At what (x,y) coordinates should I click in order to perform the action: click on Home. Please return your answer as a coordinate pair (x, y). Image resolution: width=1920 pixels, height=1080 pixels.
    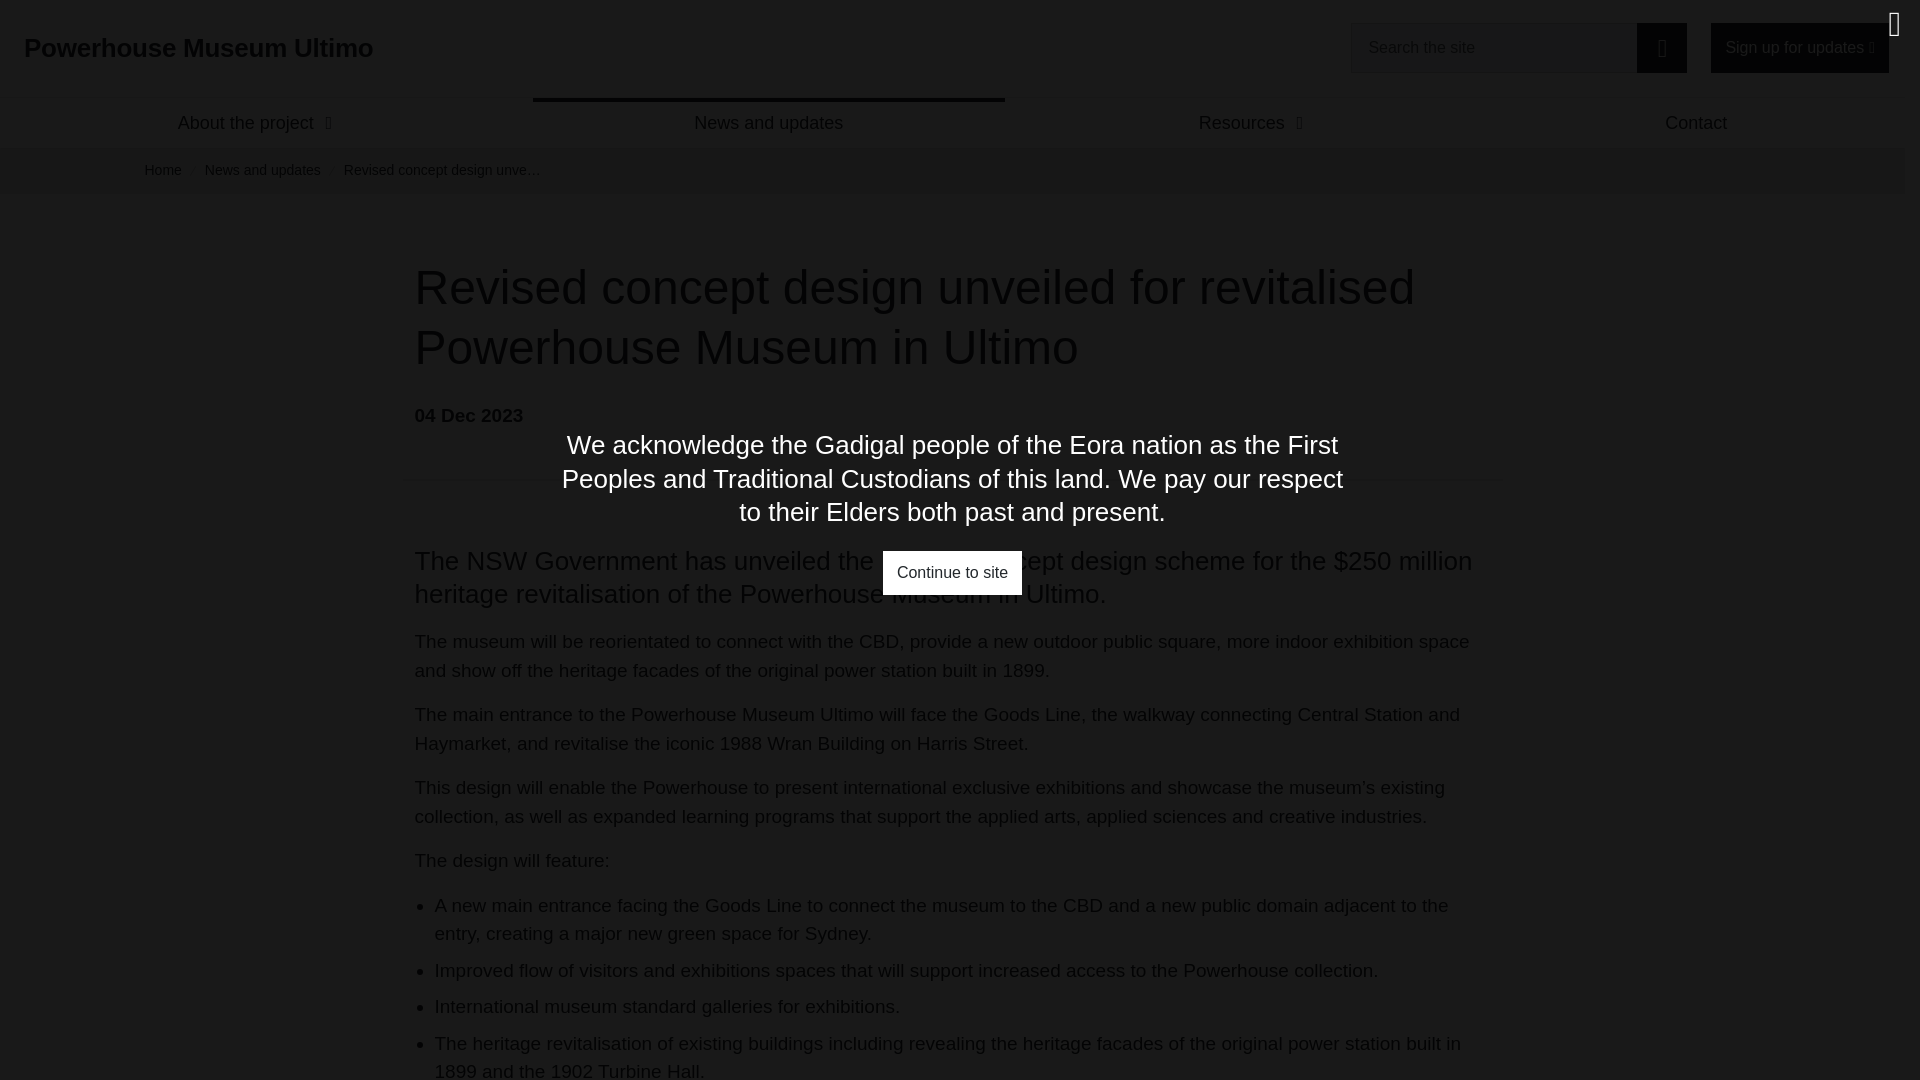
    Looking at the image, I should click on (162, 170).